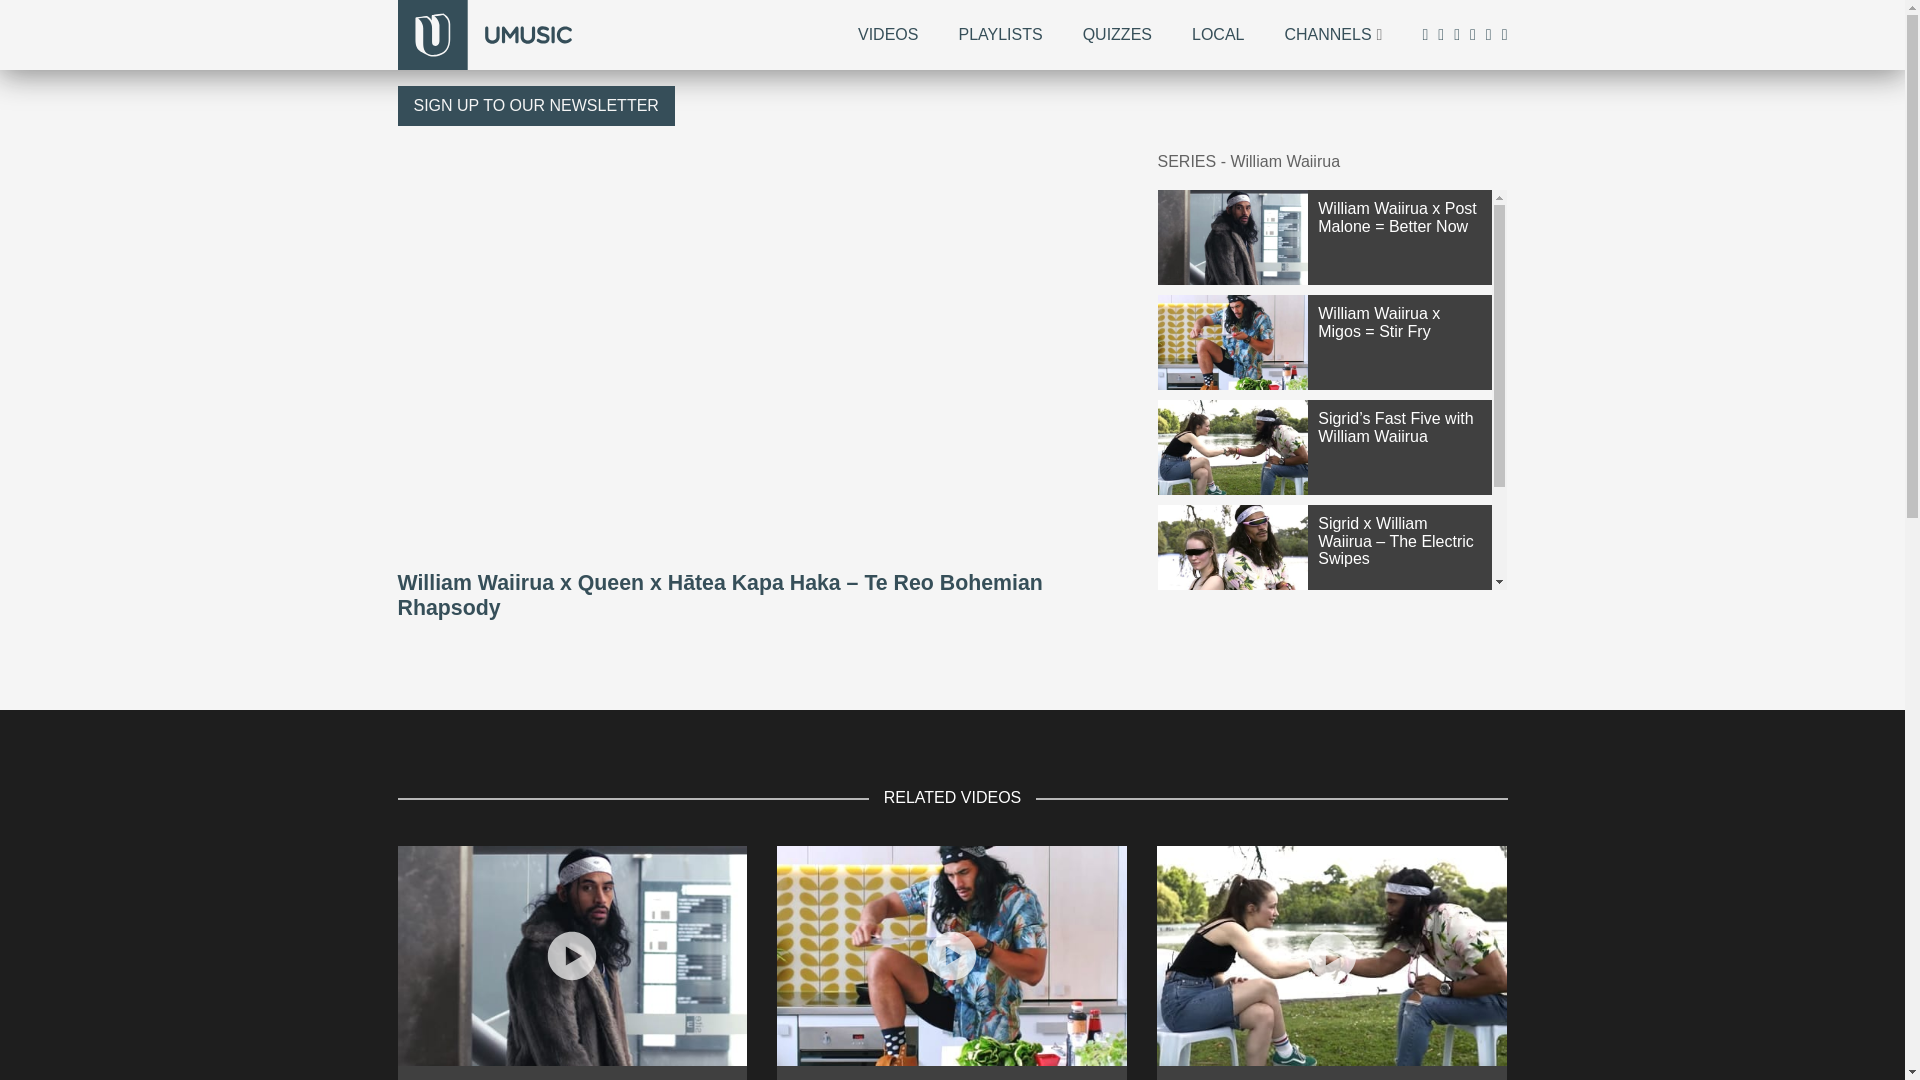 The width and height of the screenshot is (1920, 1080). I want to click on VIDEOS, so click(888, 34).